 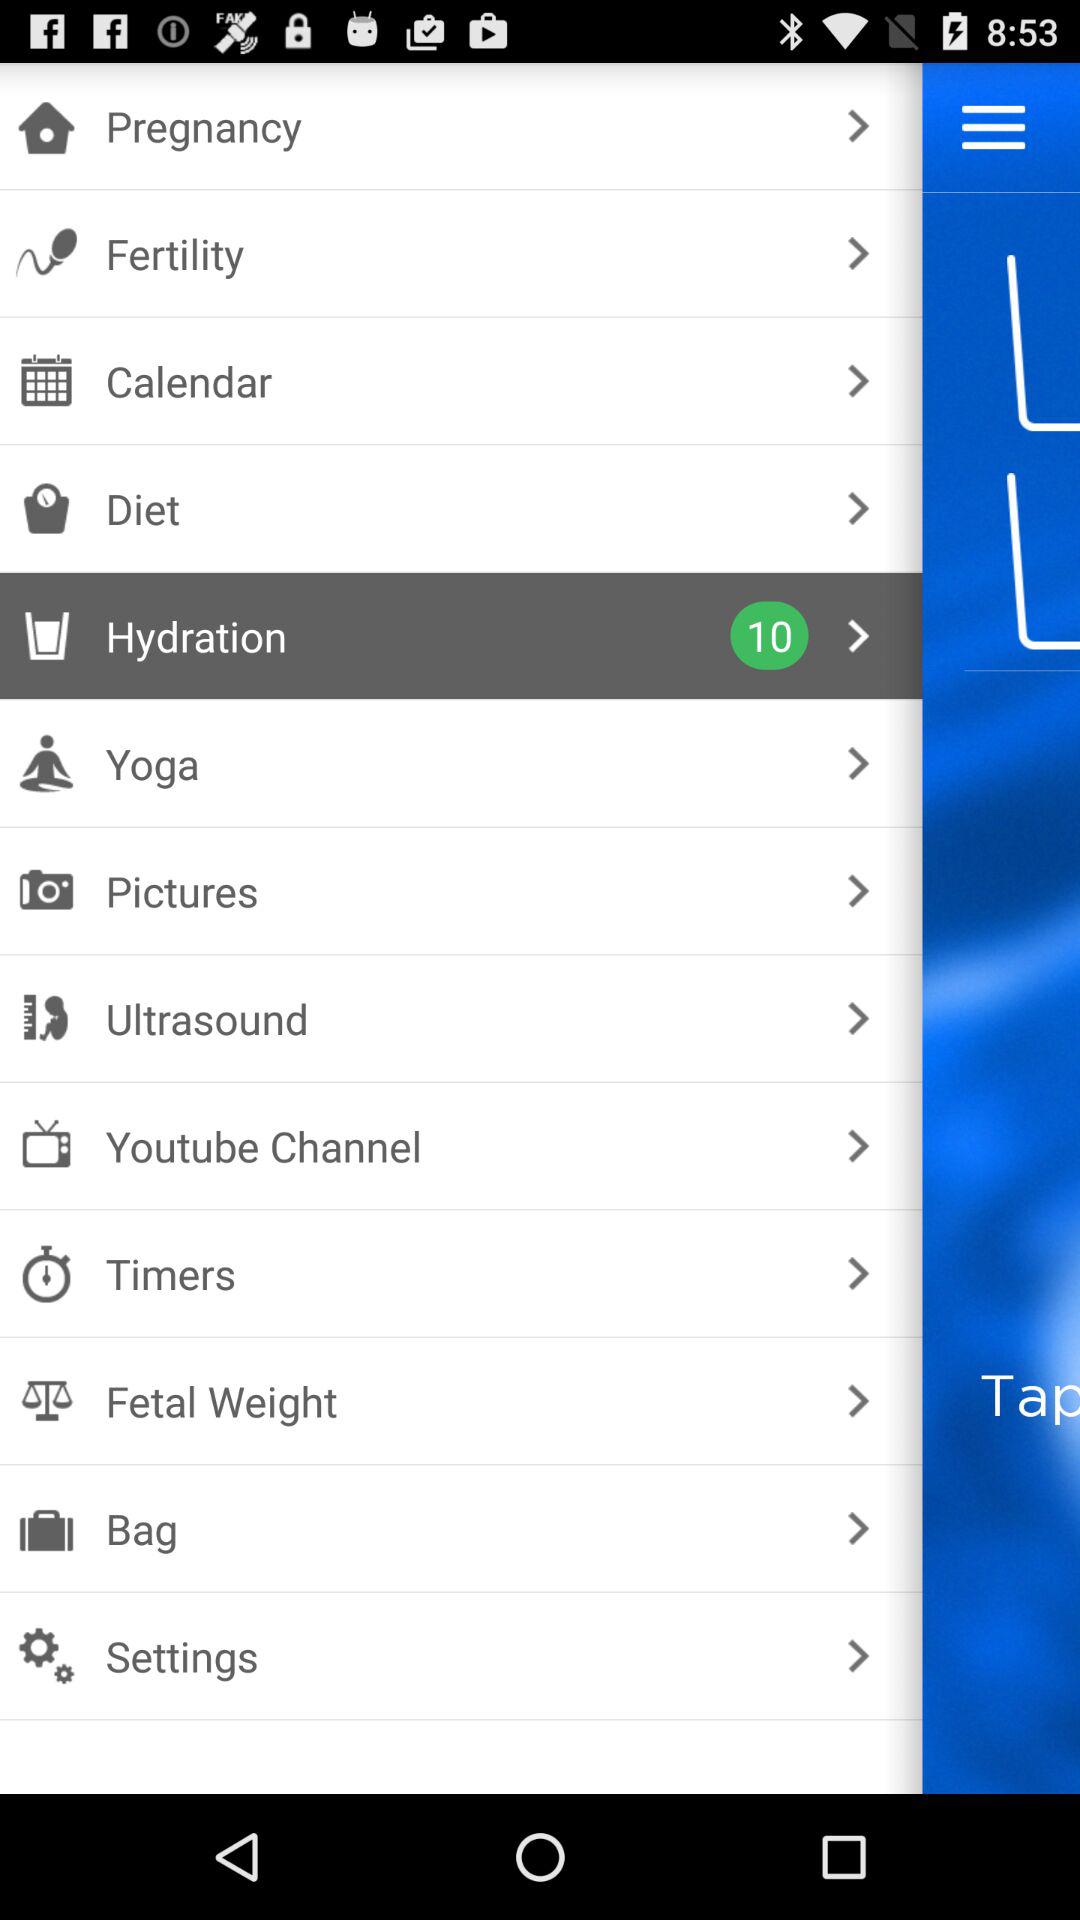 I want to click on click the item above the ultrasound item, so click(x=456, y=890).